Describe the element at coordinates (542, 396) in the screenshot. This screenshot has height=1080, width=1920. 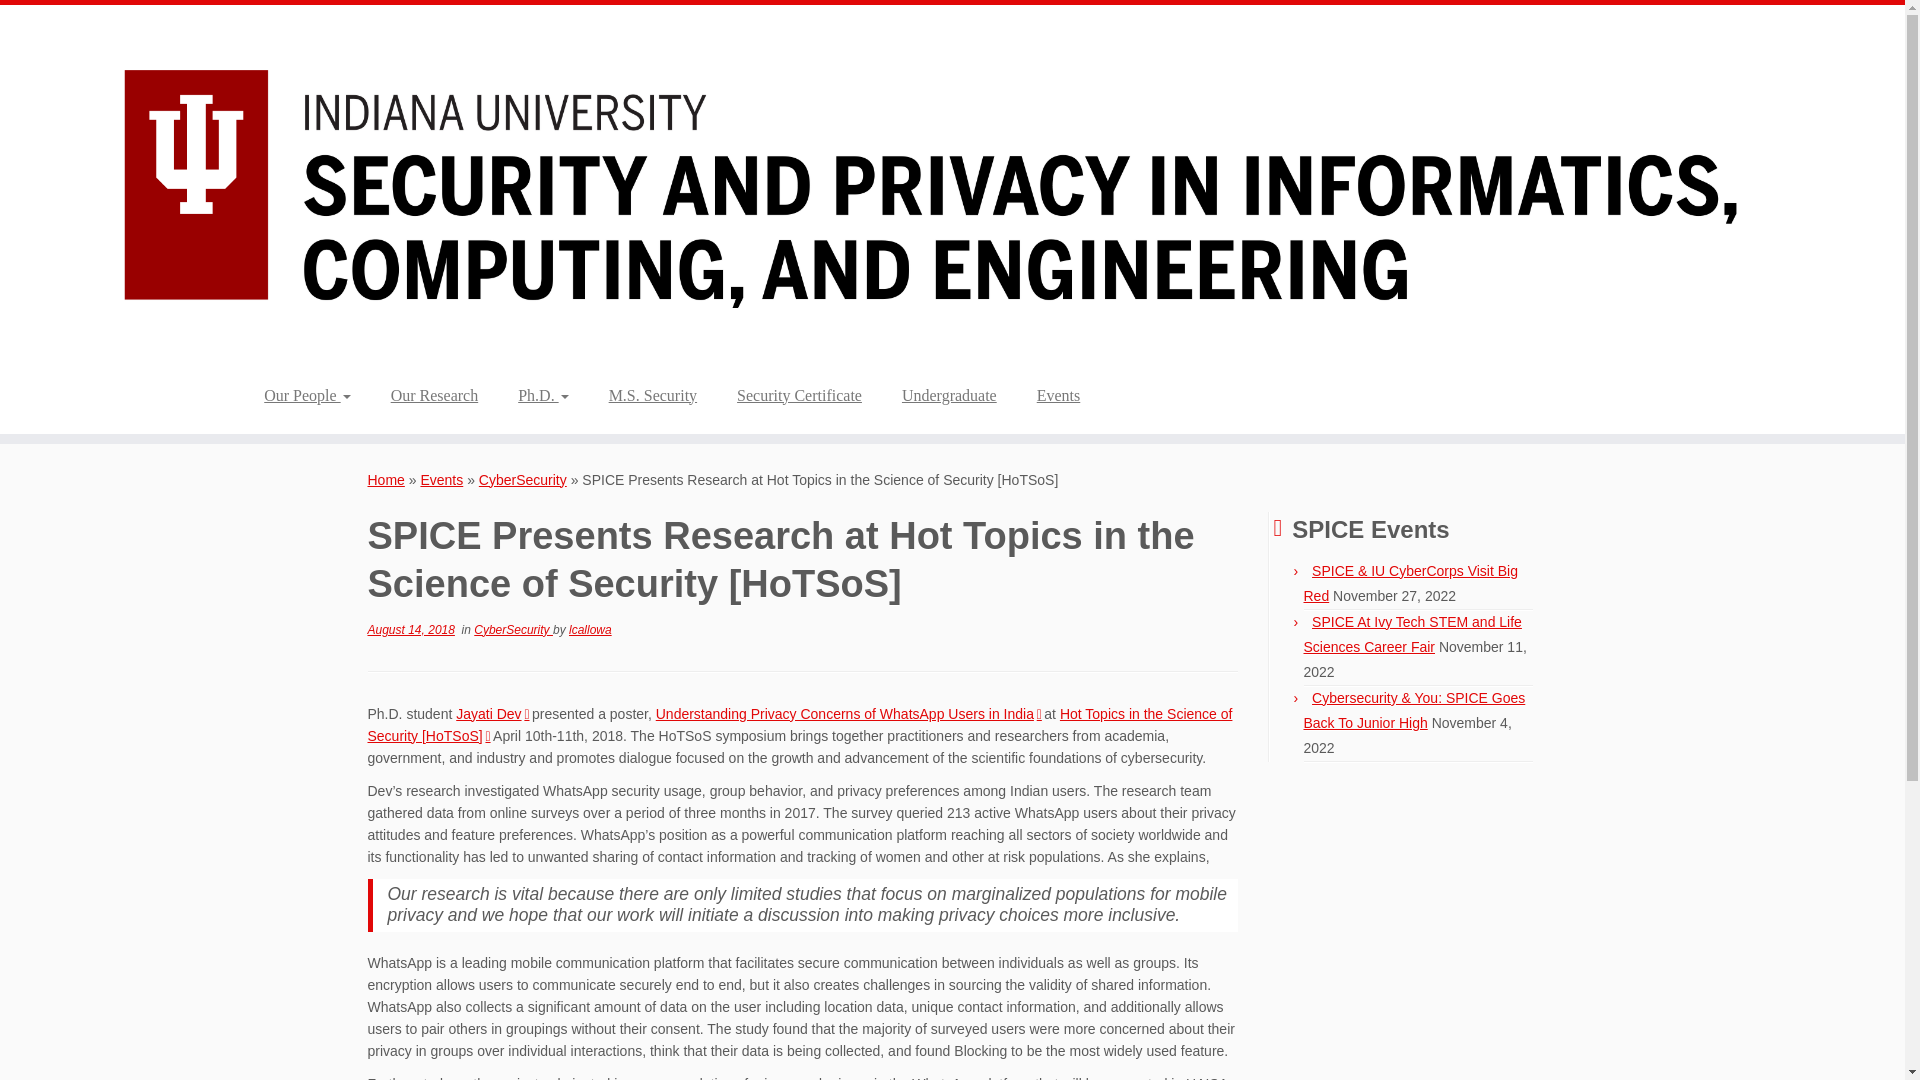
I see `Ph.D.` at that location.